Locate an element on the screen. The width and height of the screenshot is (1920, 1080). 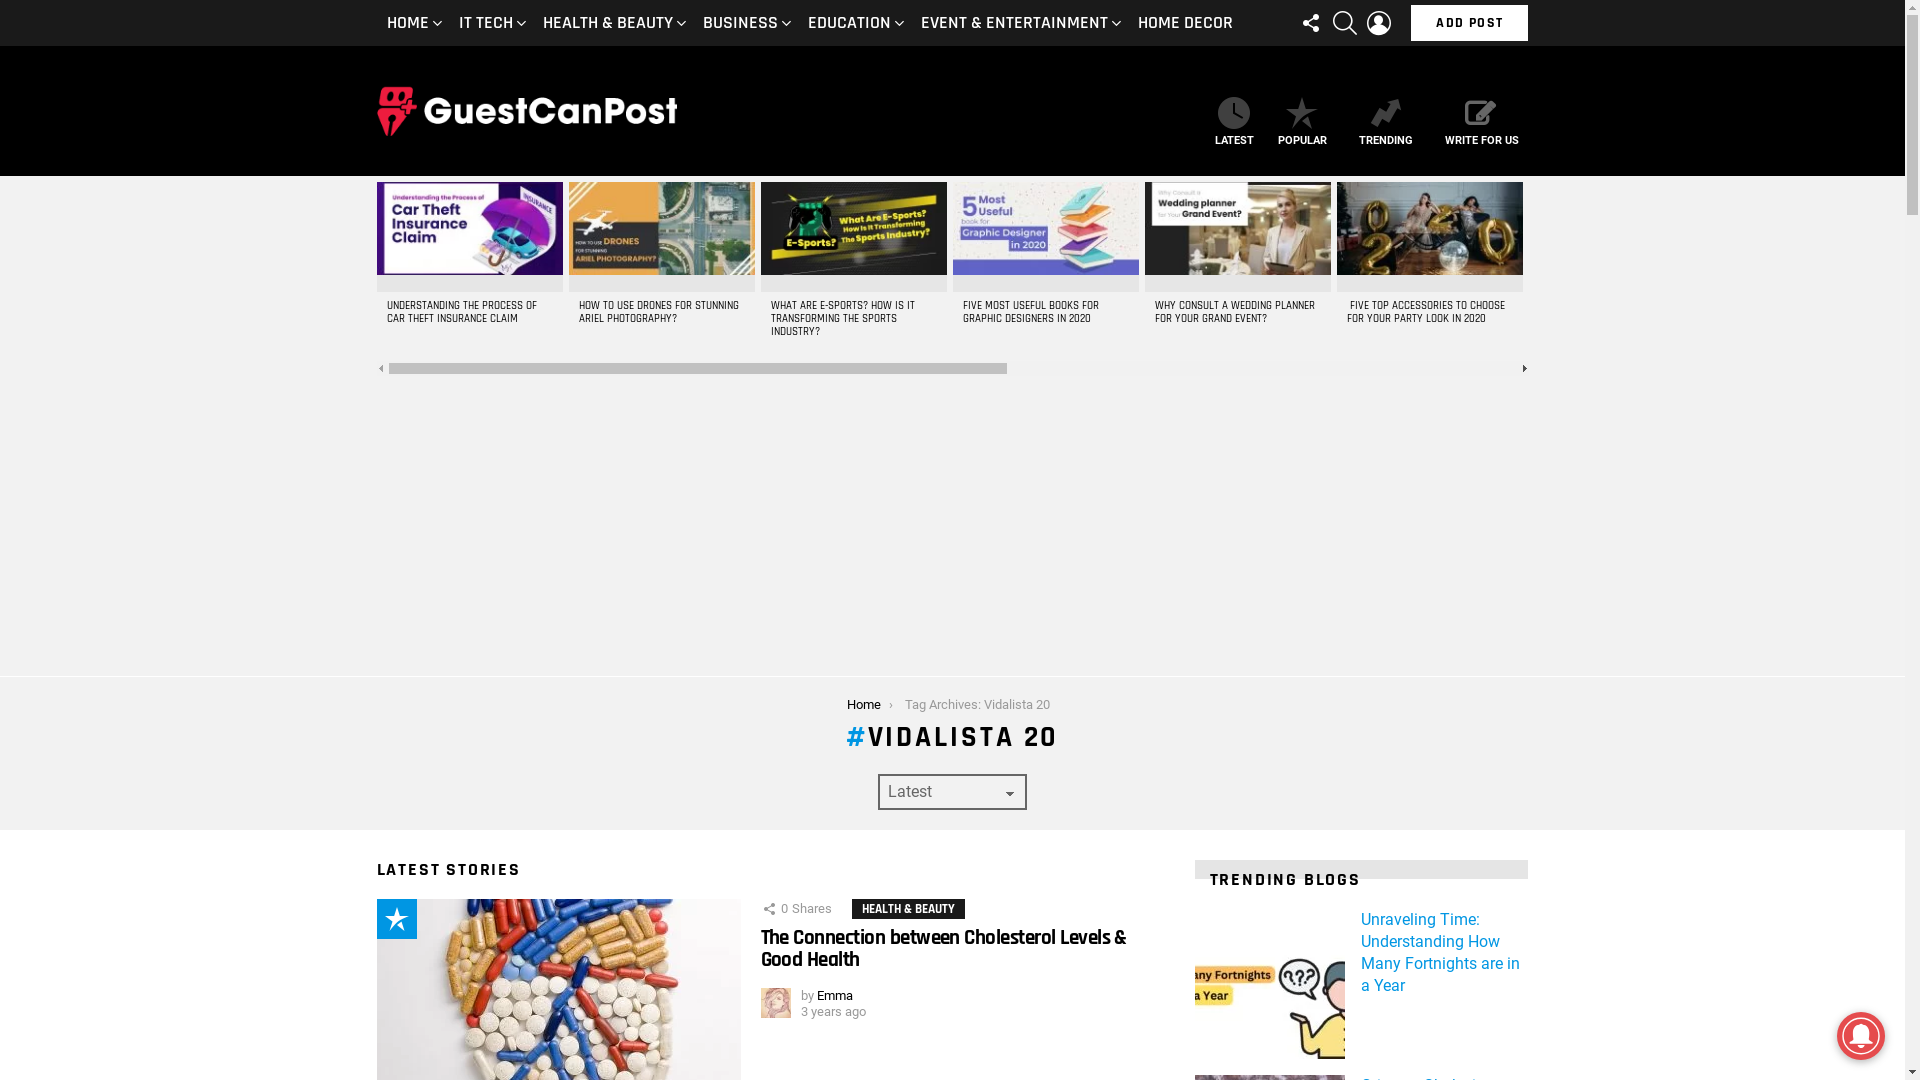
EDUCATION is located at coordinates (852, 23).